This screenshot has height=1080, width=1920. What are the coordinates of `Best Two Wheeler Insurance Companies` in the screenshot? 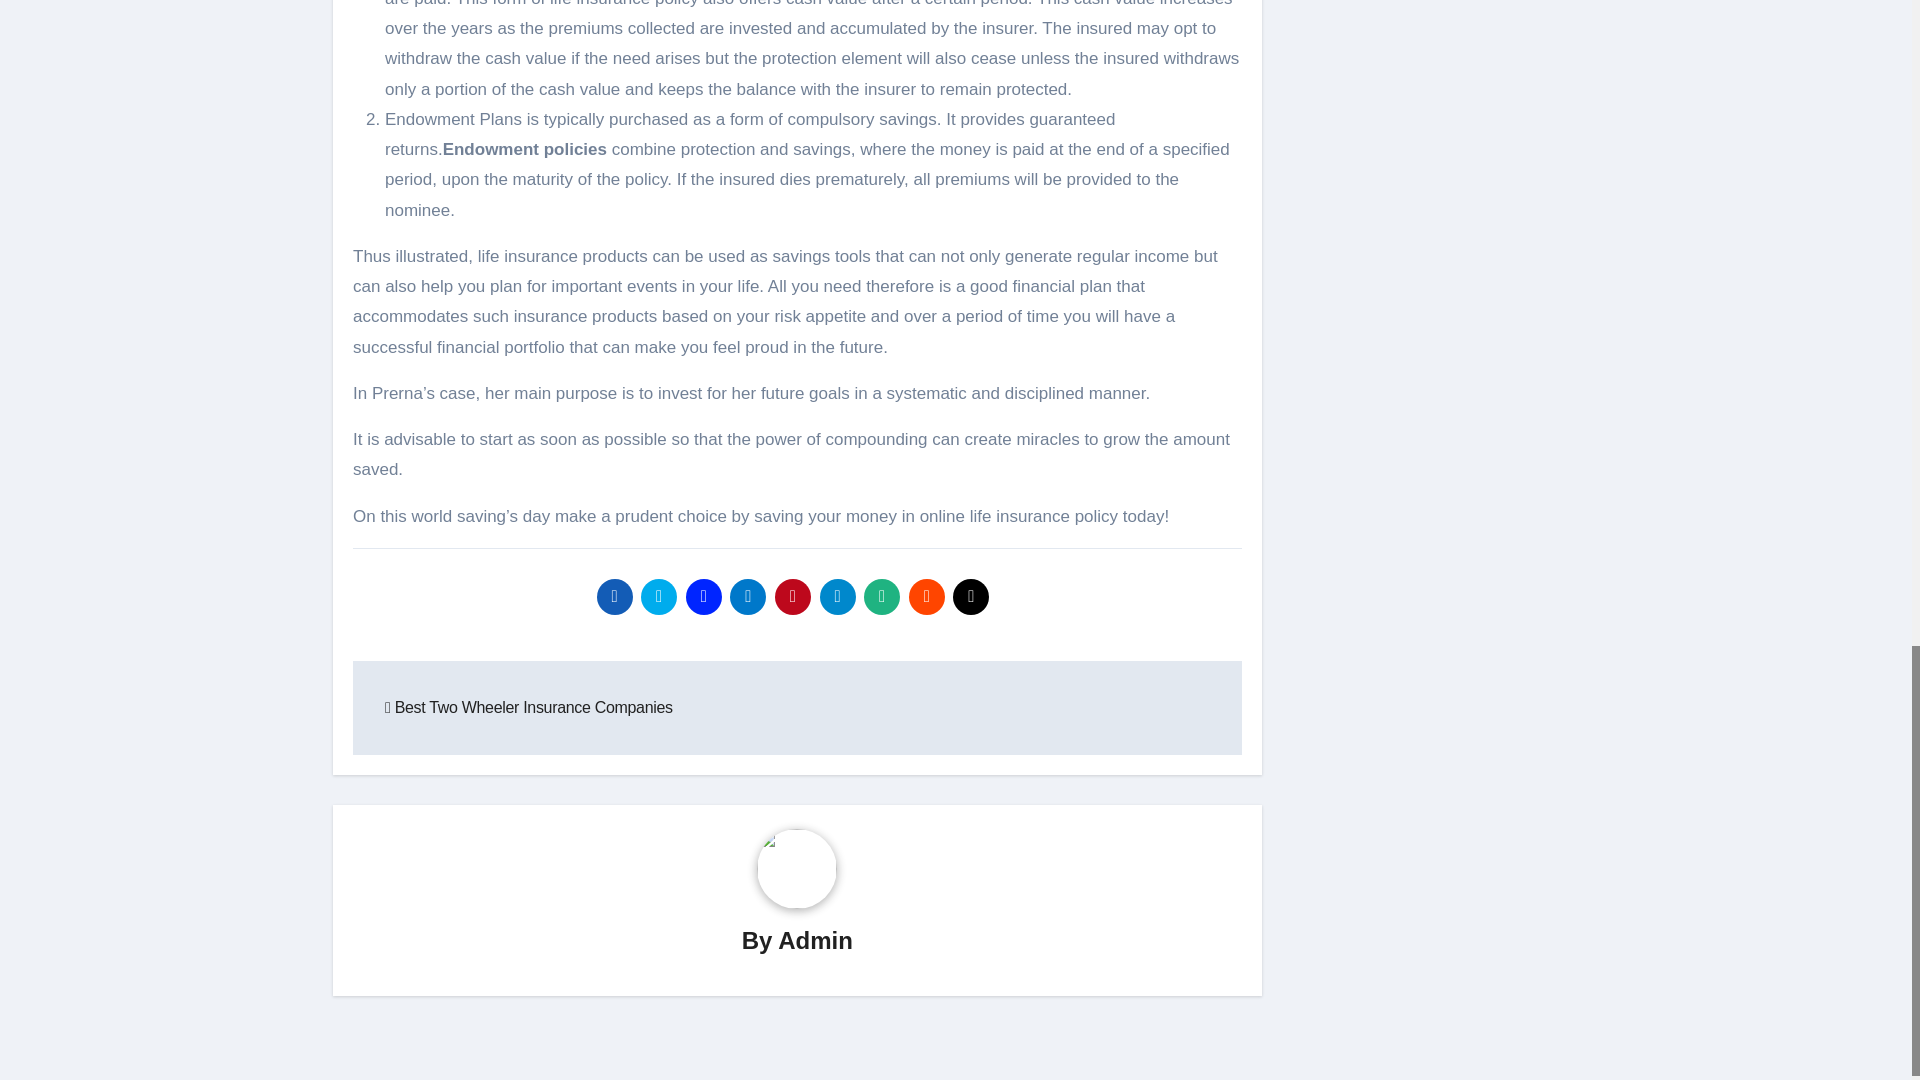 It's located at (529, 707).